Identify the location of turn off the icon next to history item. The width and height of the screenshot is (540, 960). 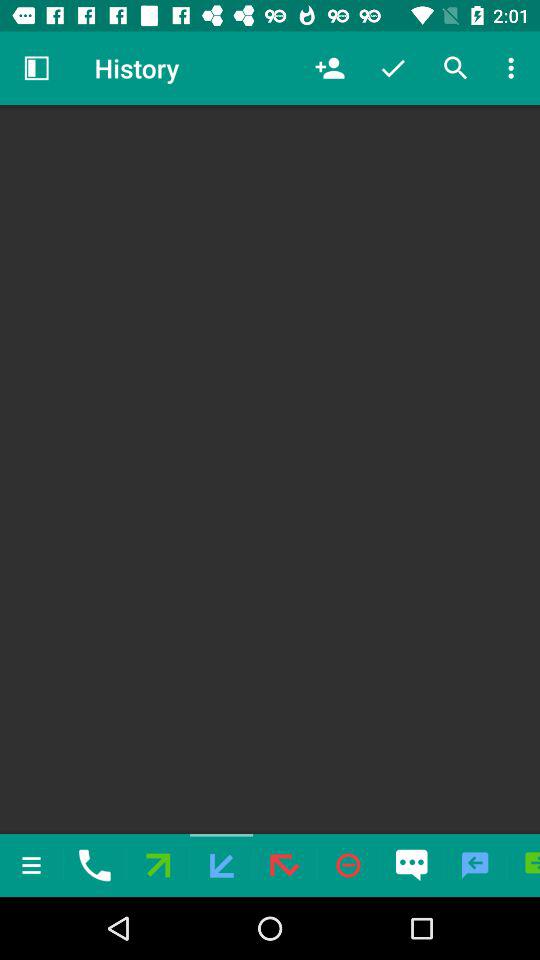
(36, 68).